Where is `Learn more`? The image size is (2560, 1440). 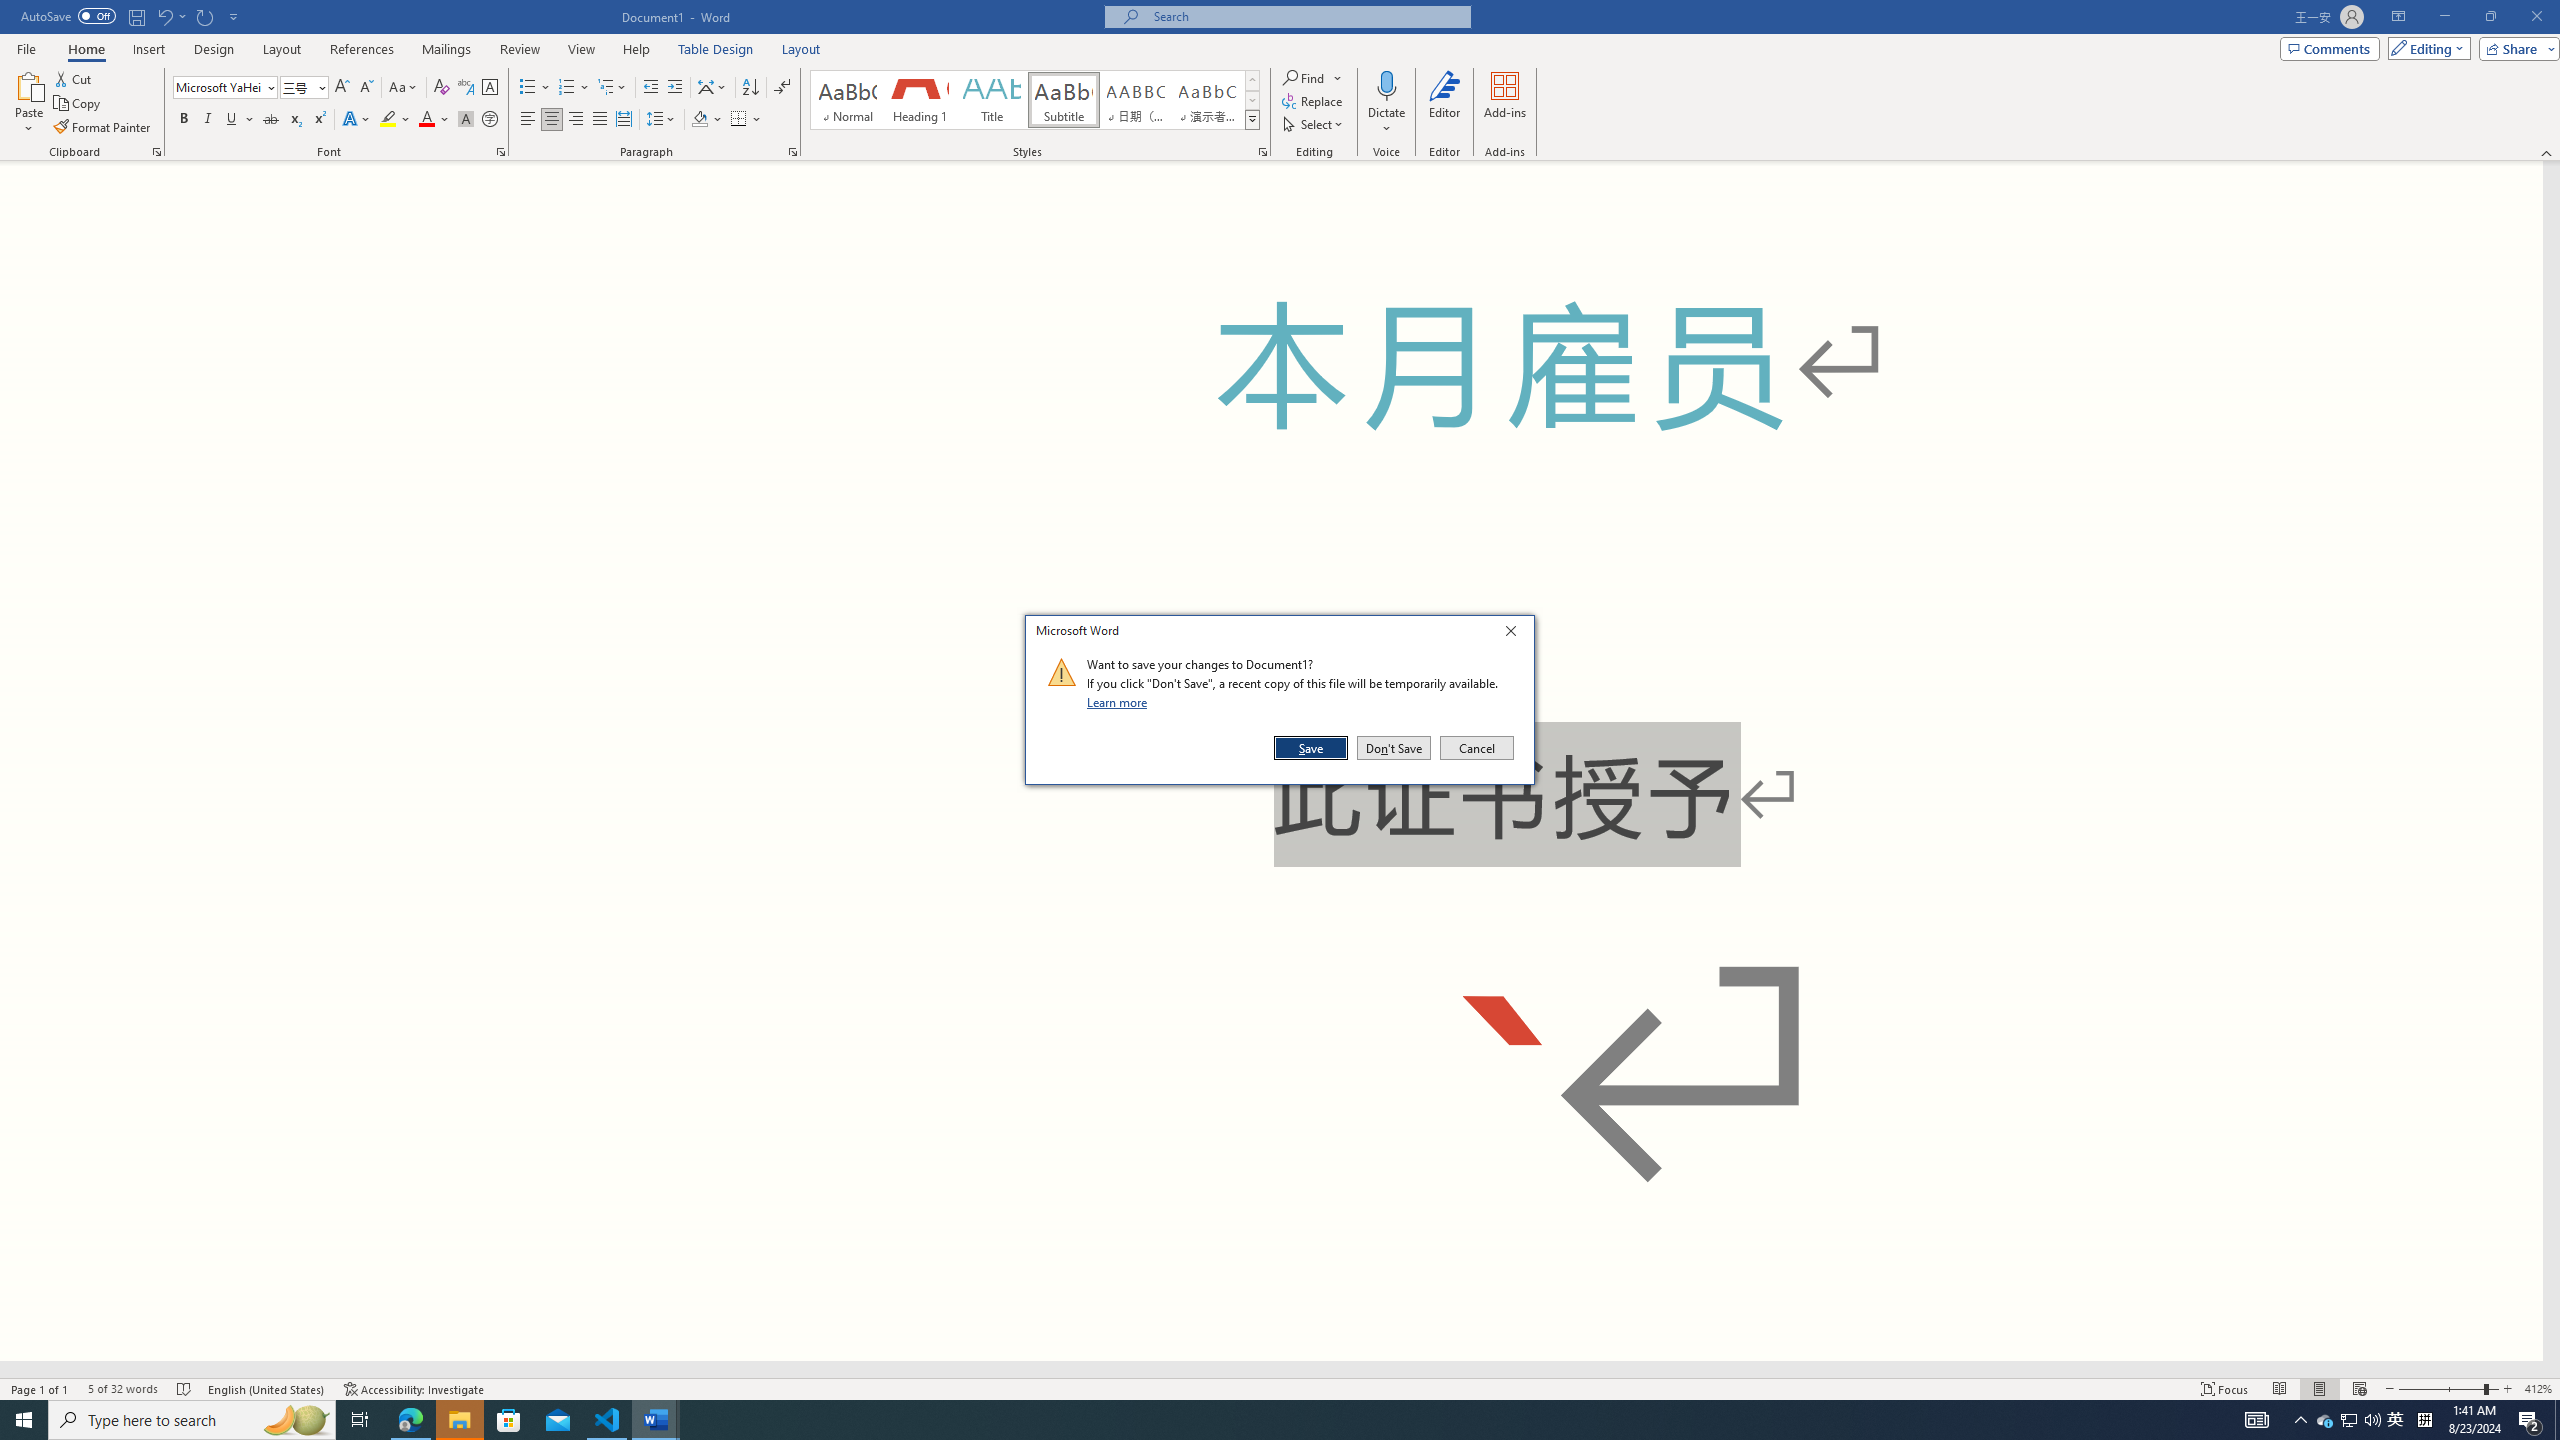 Learn more is located at coordinates (1120, 702).